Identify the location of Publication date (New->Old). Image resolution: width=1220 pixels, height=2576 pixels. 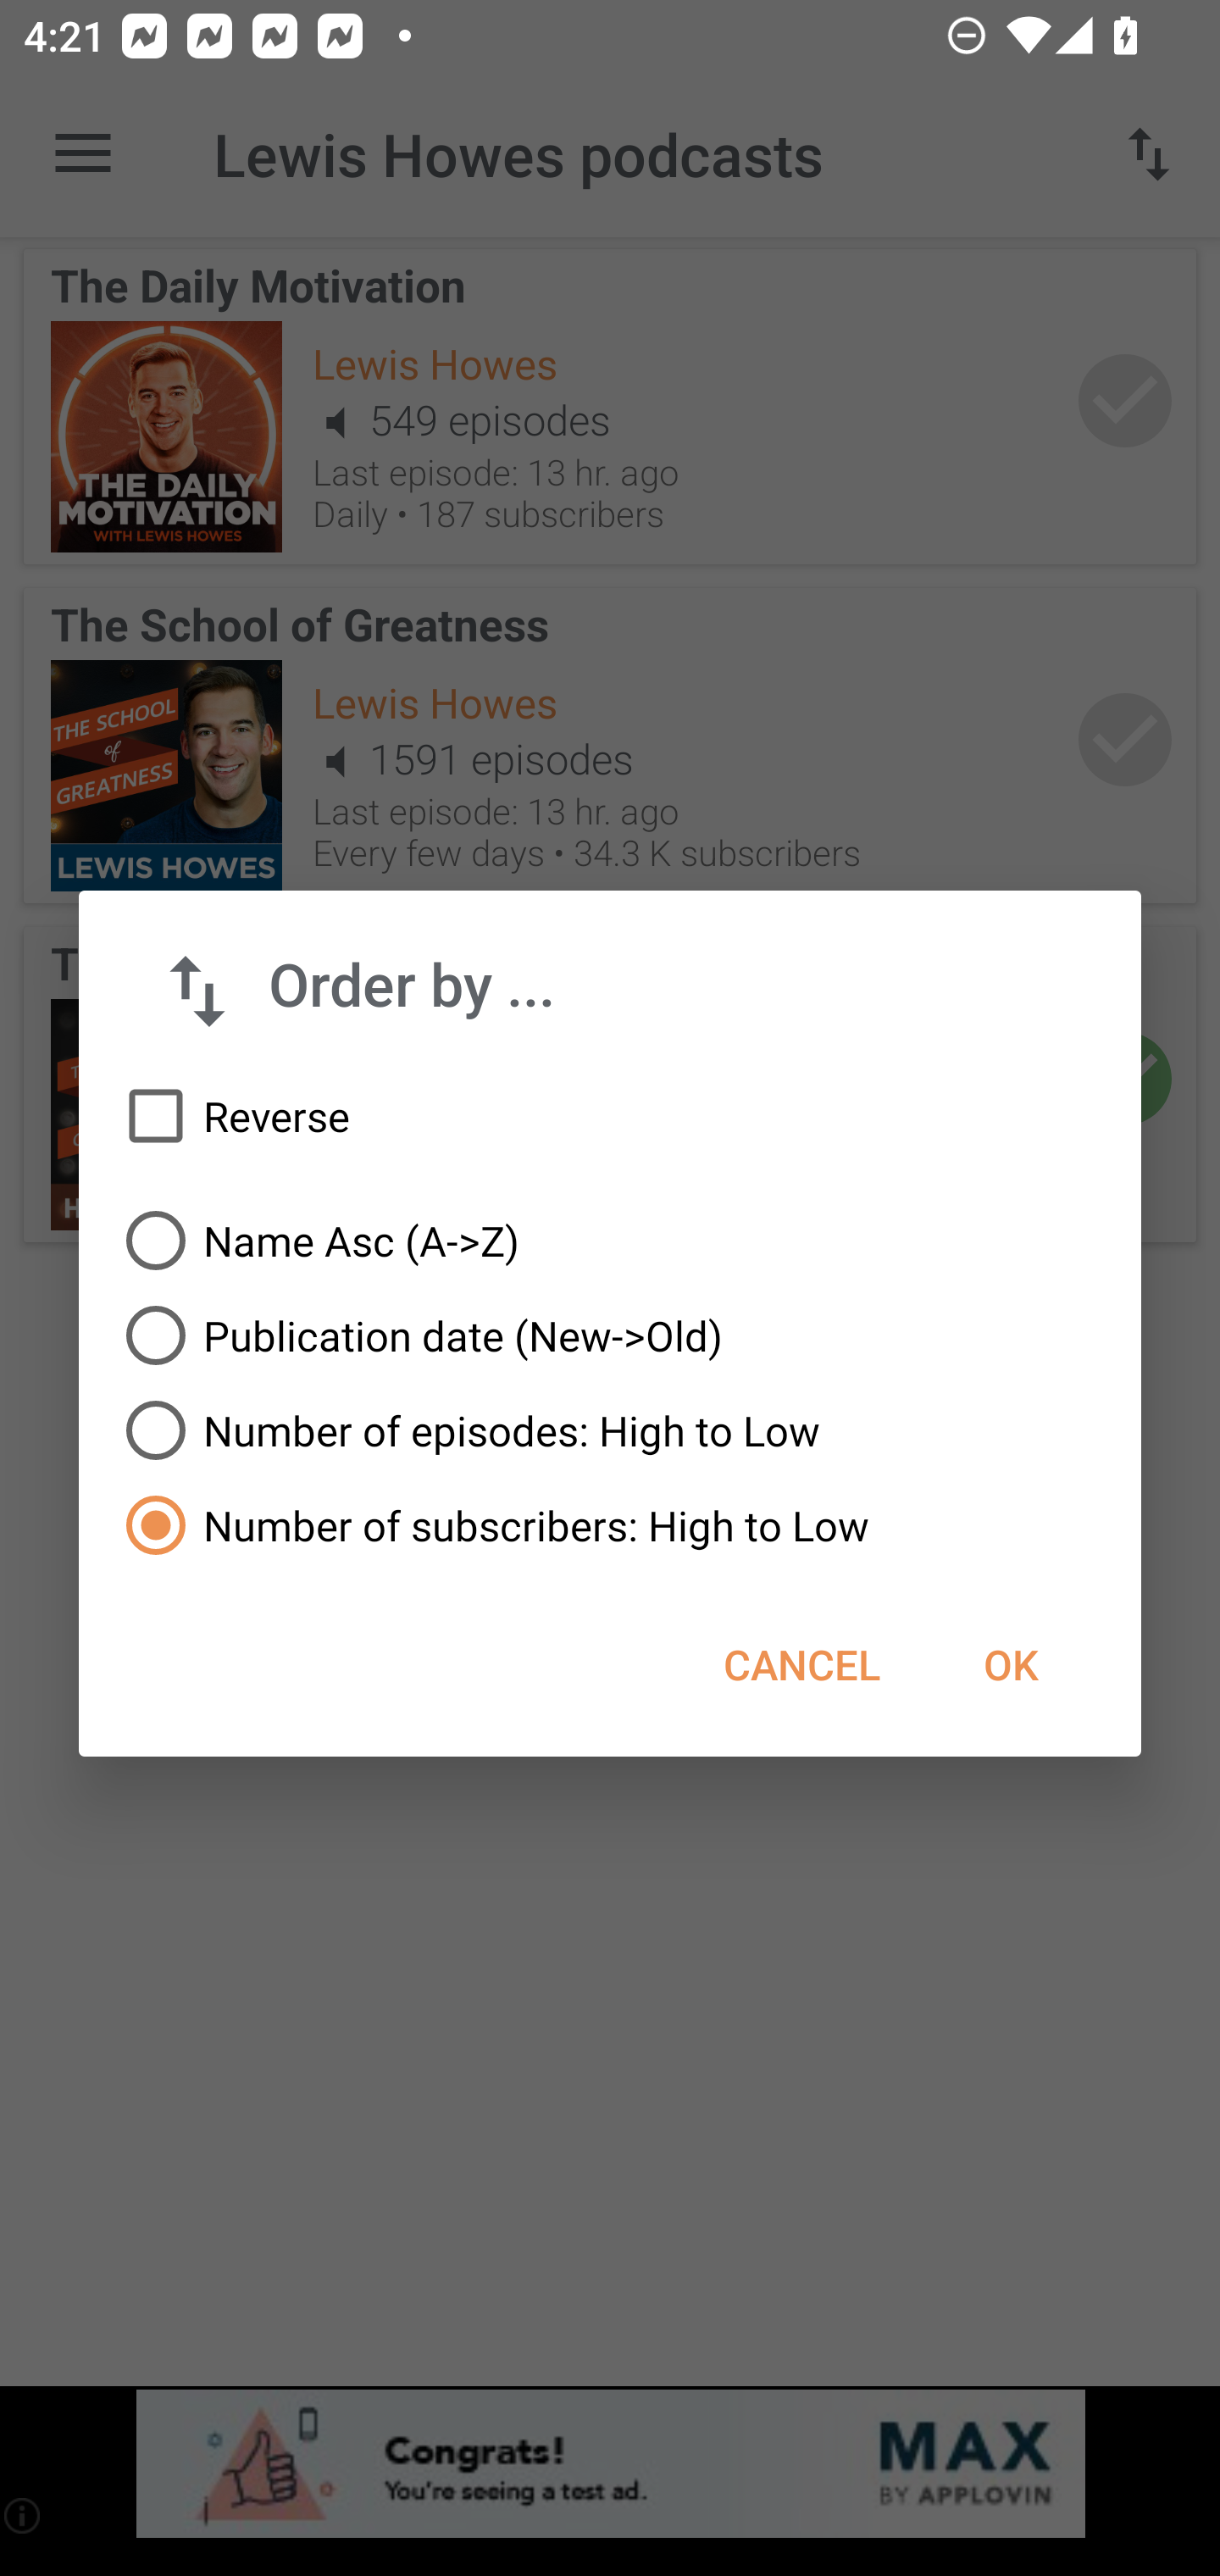
(610, 1335).